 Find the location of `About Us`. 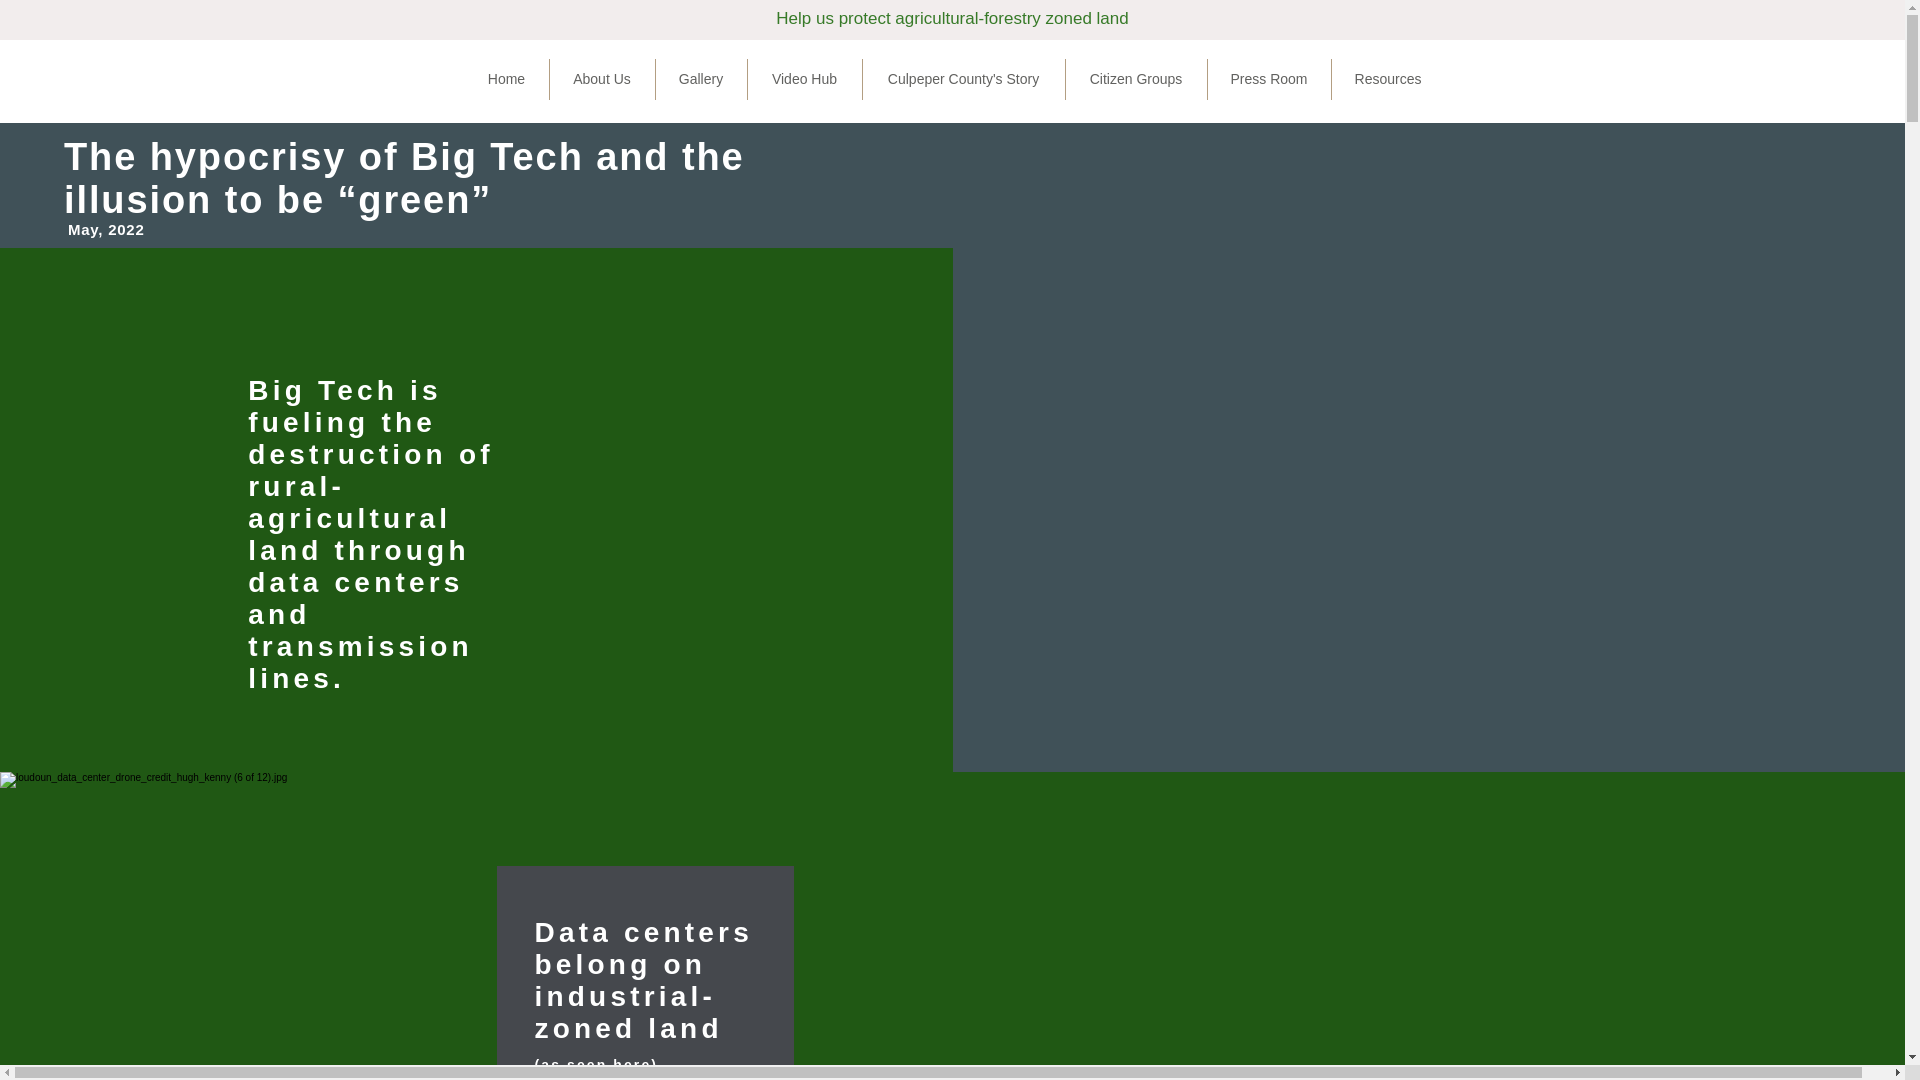

About Us is located at coordinates (602, 80).